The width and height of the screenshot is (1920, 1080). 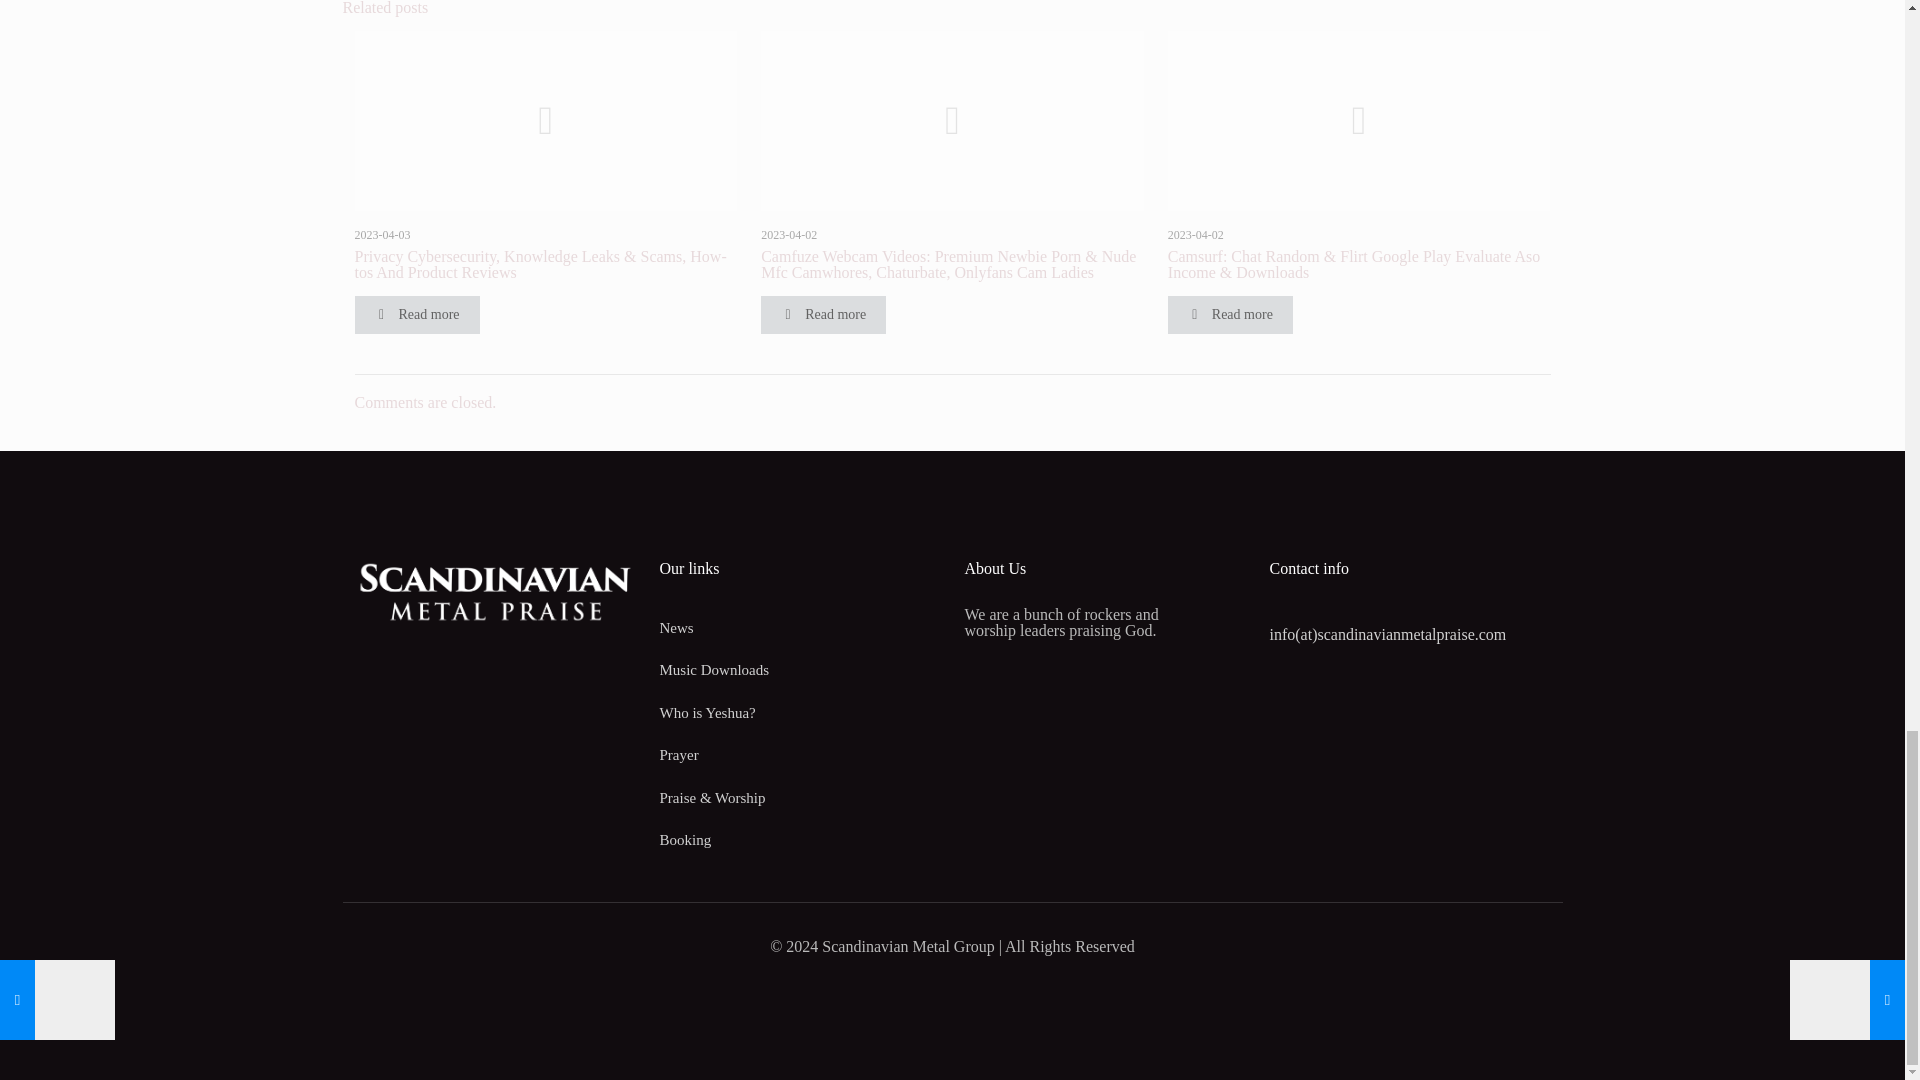 I want to click on Read more, so click(x=1230, y=314).